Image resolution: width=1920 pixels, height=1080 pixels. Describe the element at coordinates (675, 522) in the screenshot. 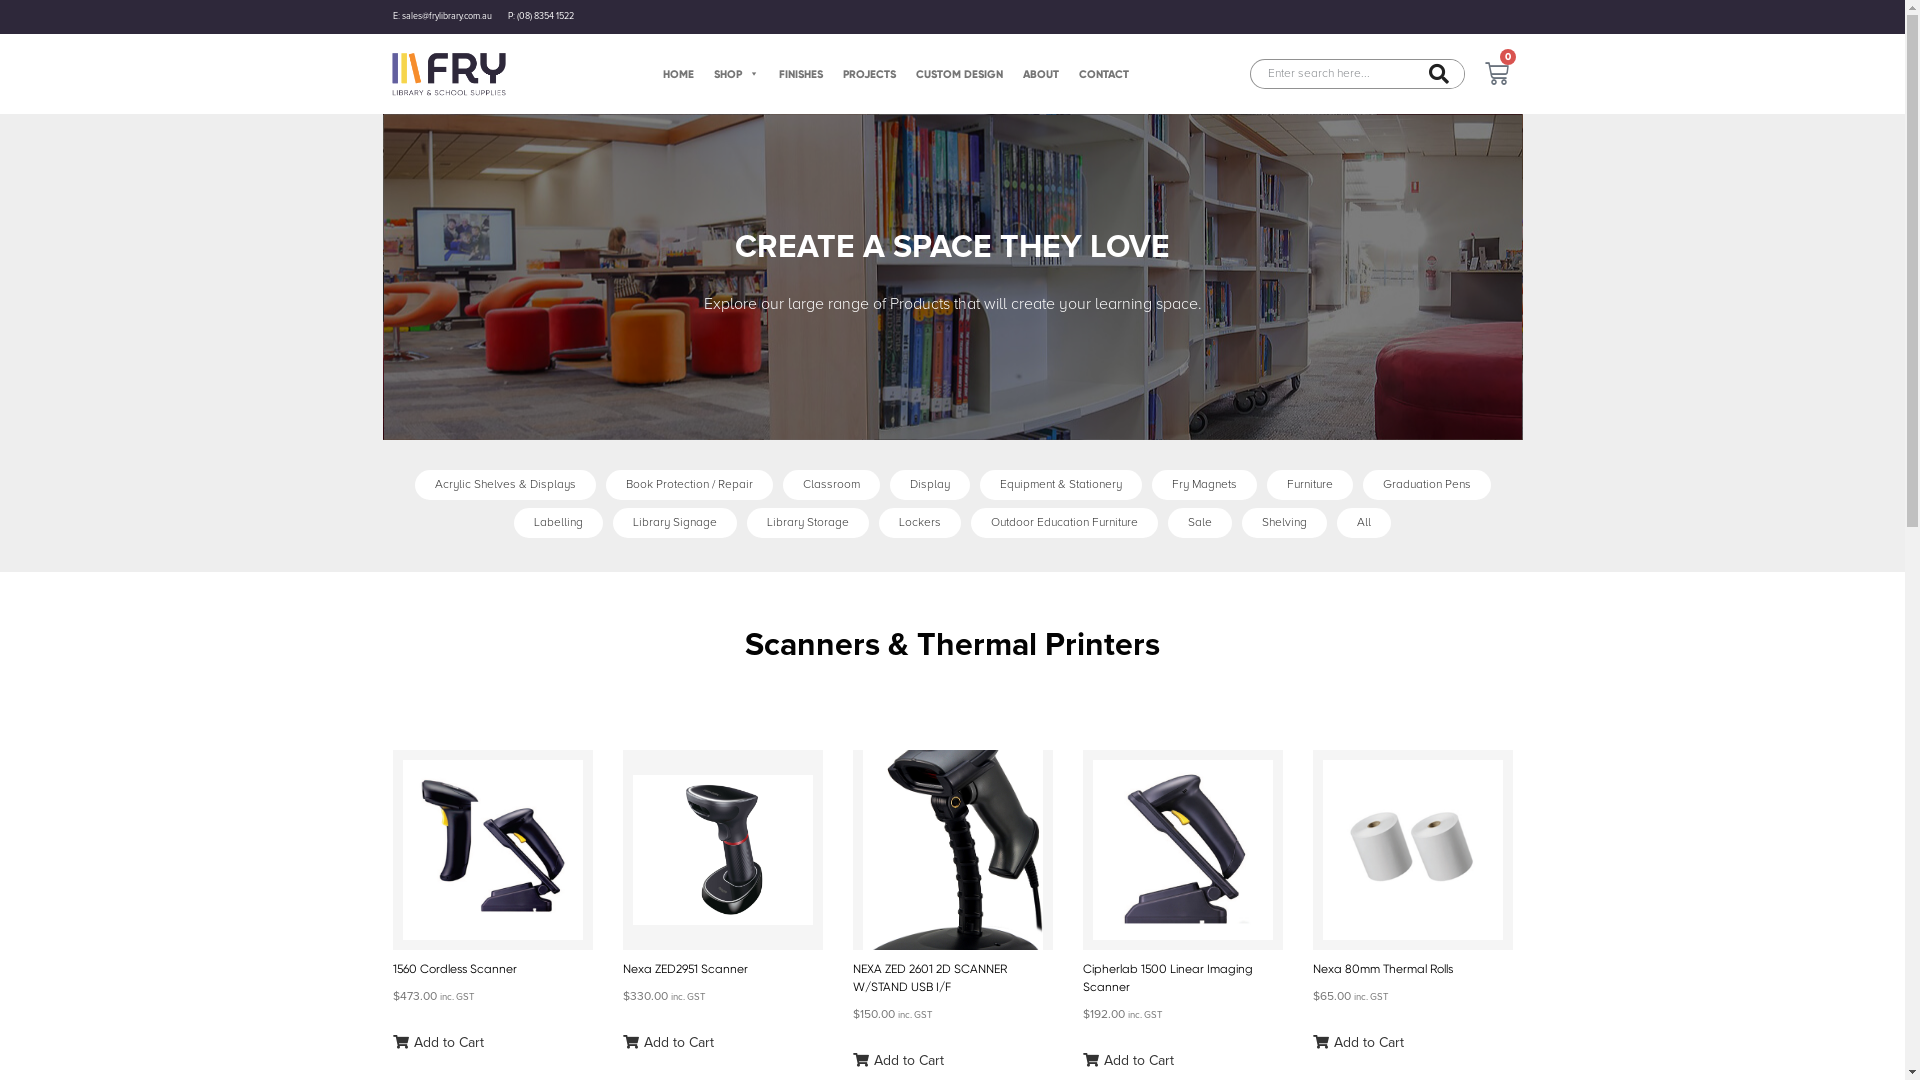

I see `Library Signage` at that location.